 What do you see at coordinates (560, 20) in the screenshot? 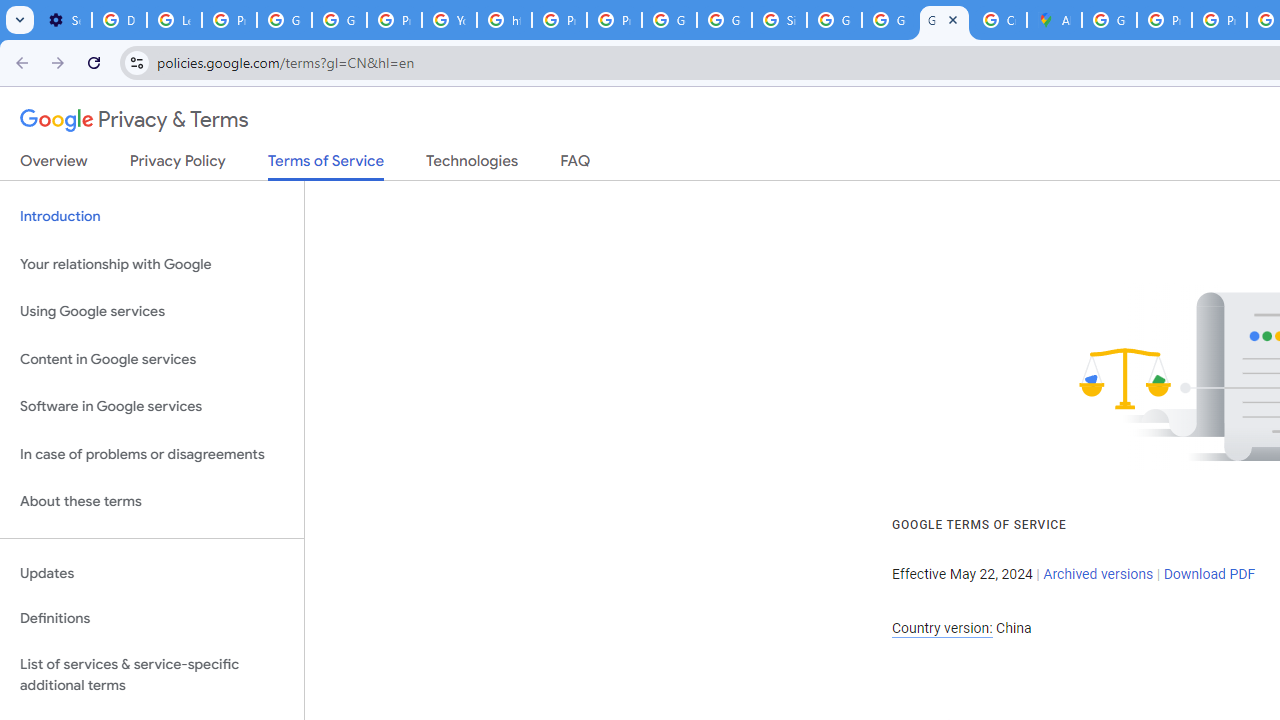
I see `Privacy Help Center - Policies Help` at bounding box center [560, 20].